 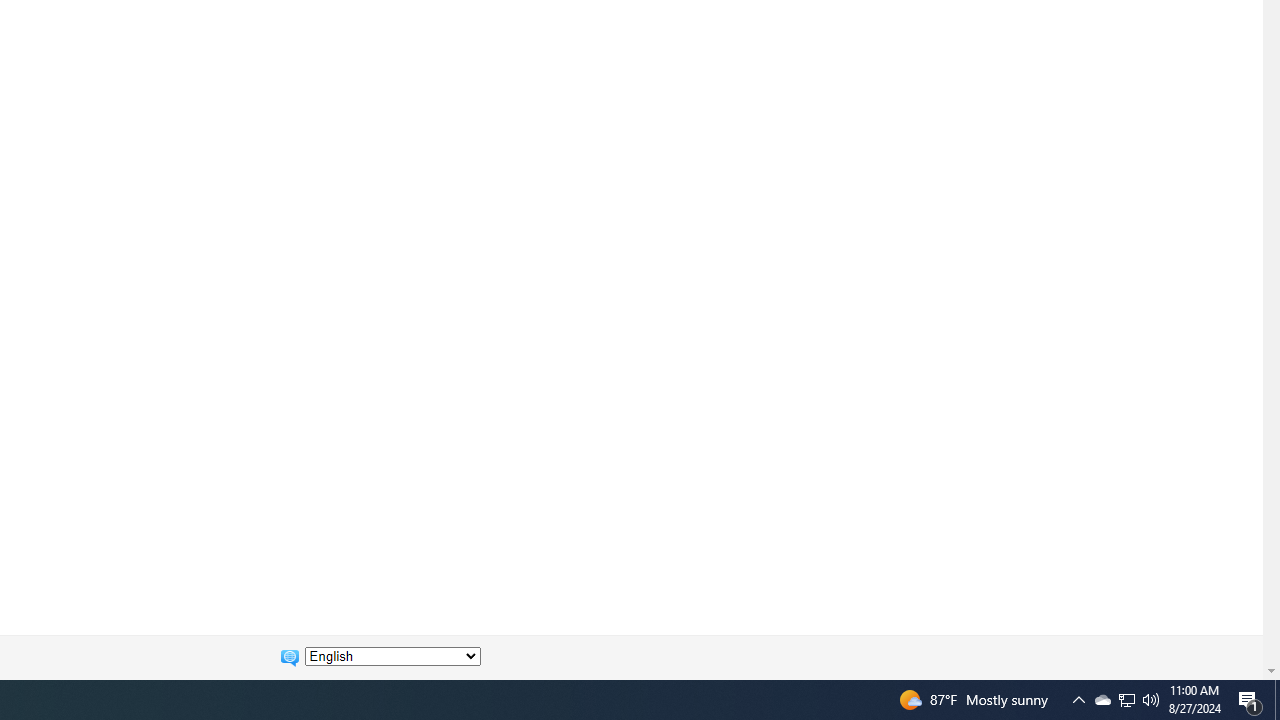 I want to click on Change language:, so click(x=392, y=656).